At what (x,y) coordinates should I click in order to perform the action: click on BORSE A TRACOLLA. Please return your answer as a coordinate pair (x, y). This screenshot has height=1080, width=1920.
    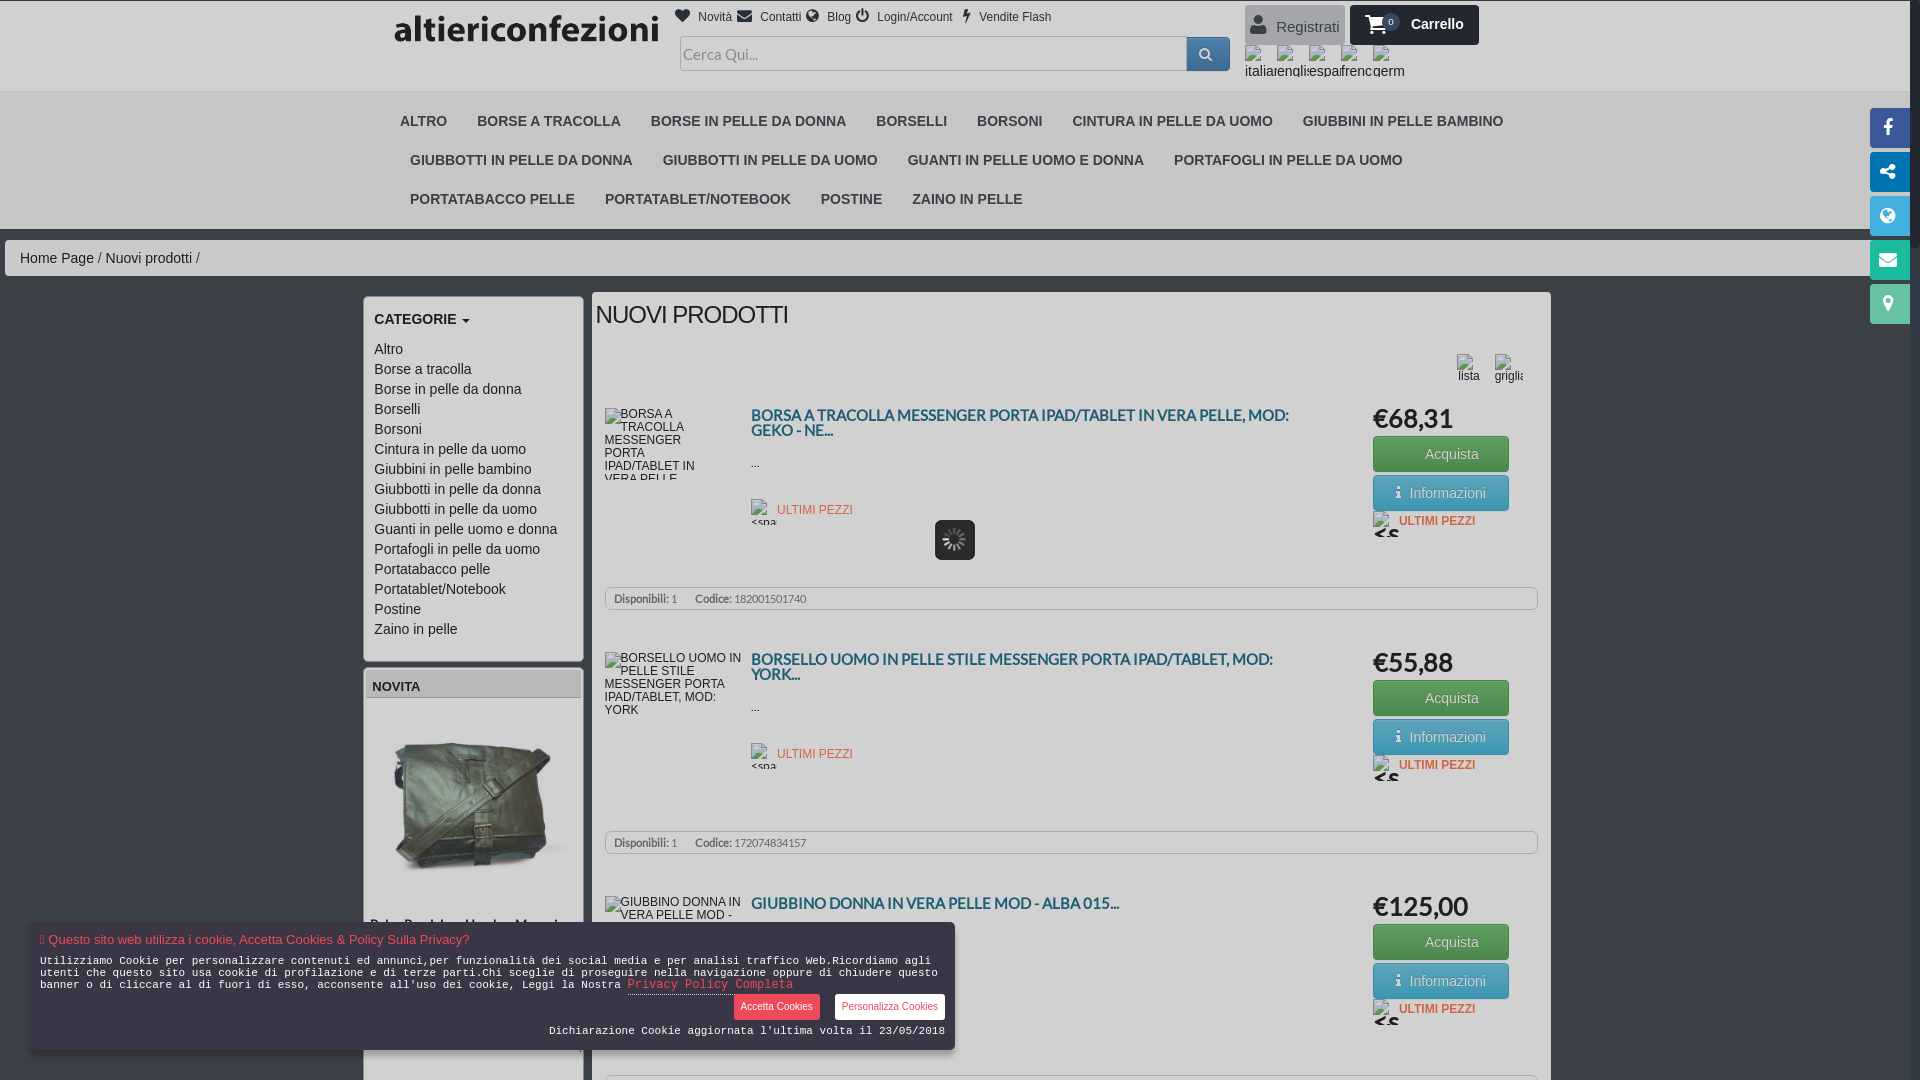
    Looking at the image, I should click on (549, 122).